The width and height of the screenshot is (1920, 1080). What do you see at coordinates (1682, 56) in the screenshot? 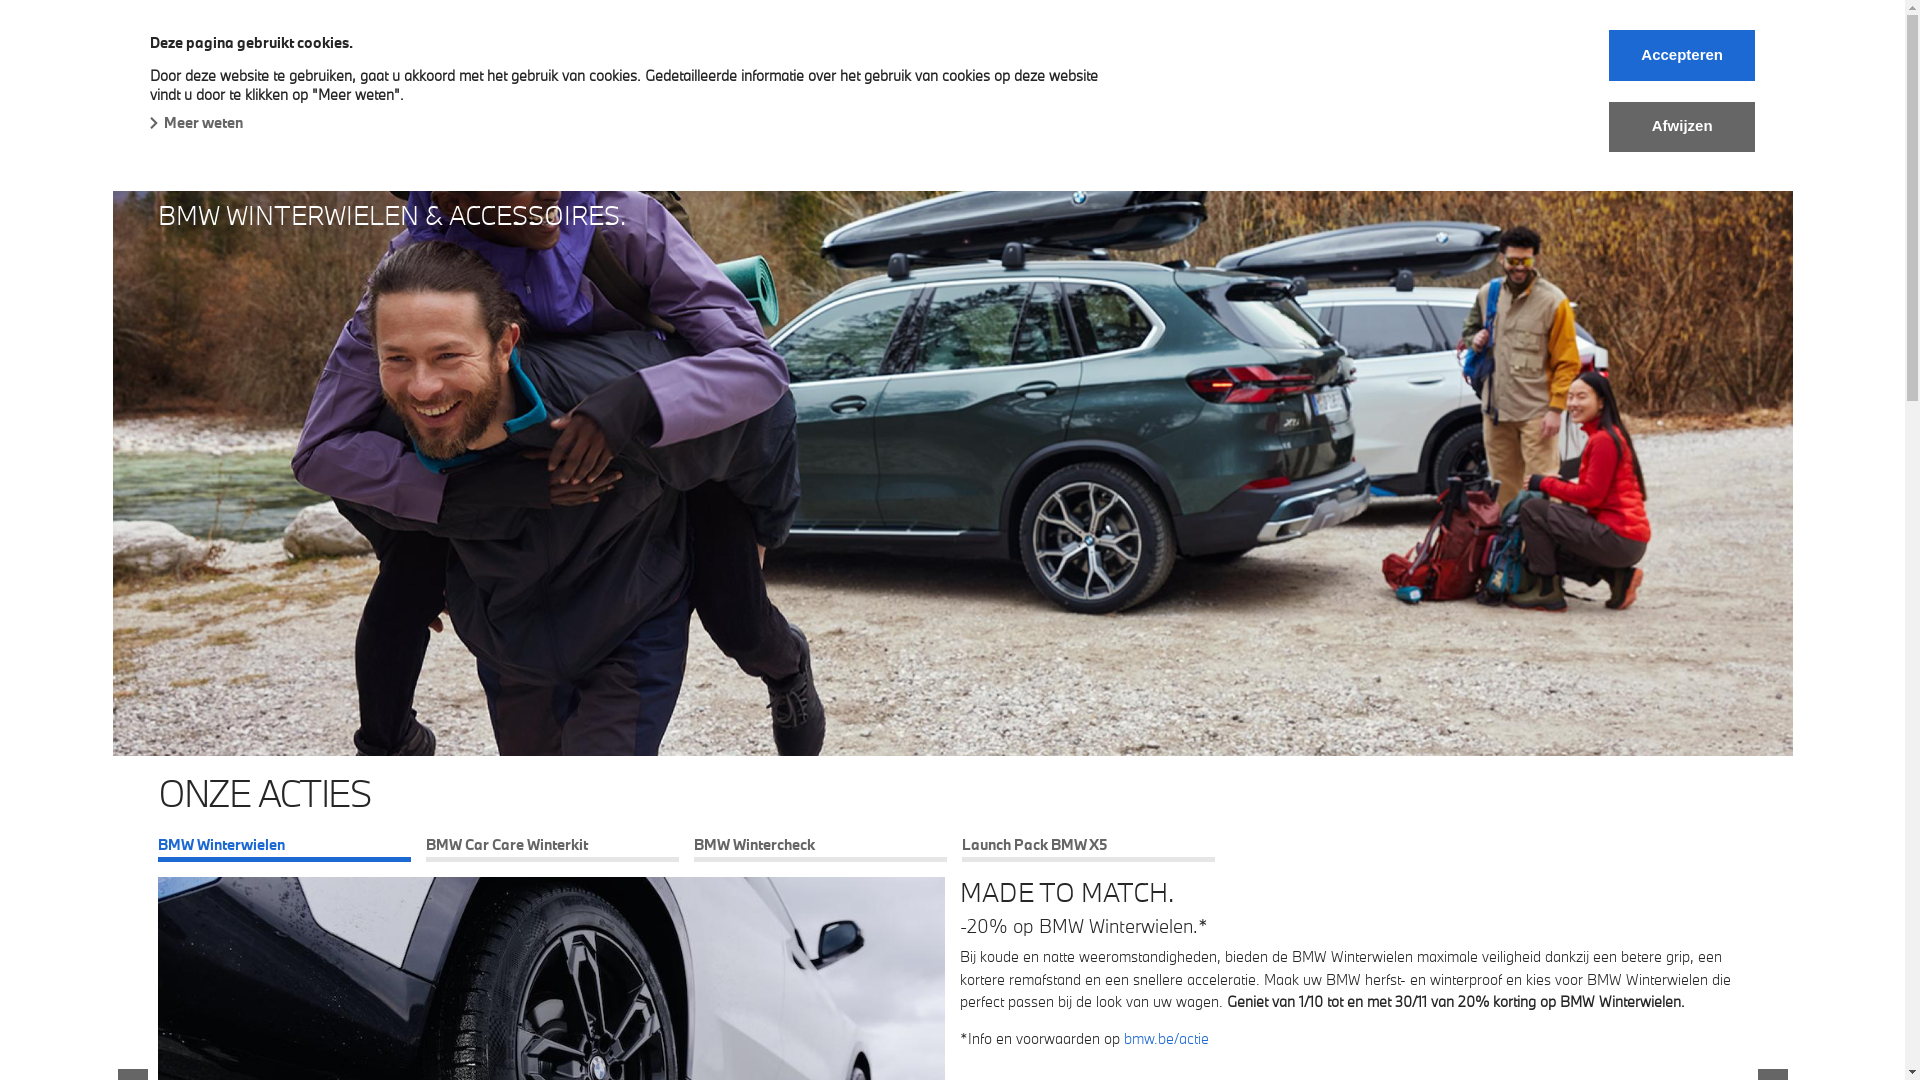
I see `Accepteren` at bounding box center [1682, 56].